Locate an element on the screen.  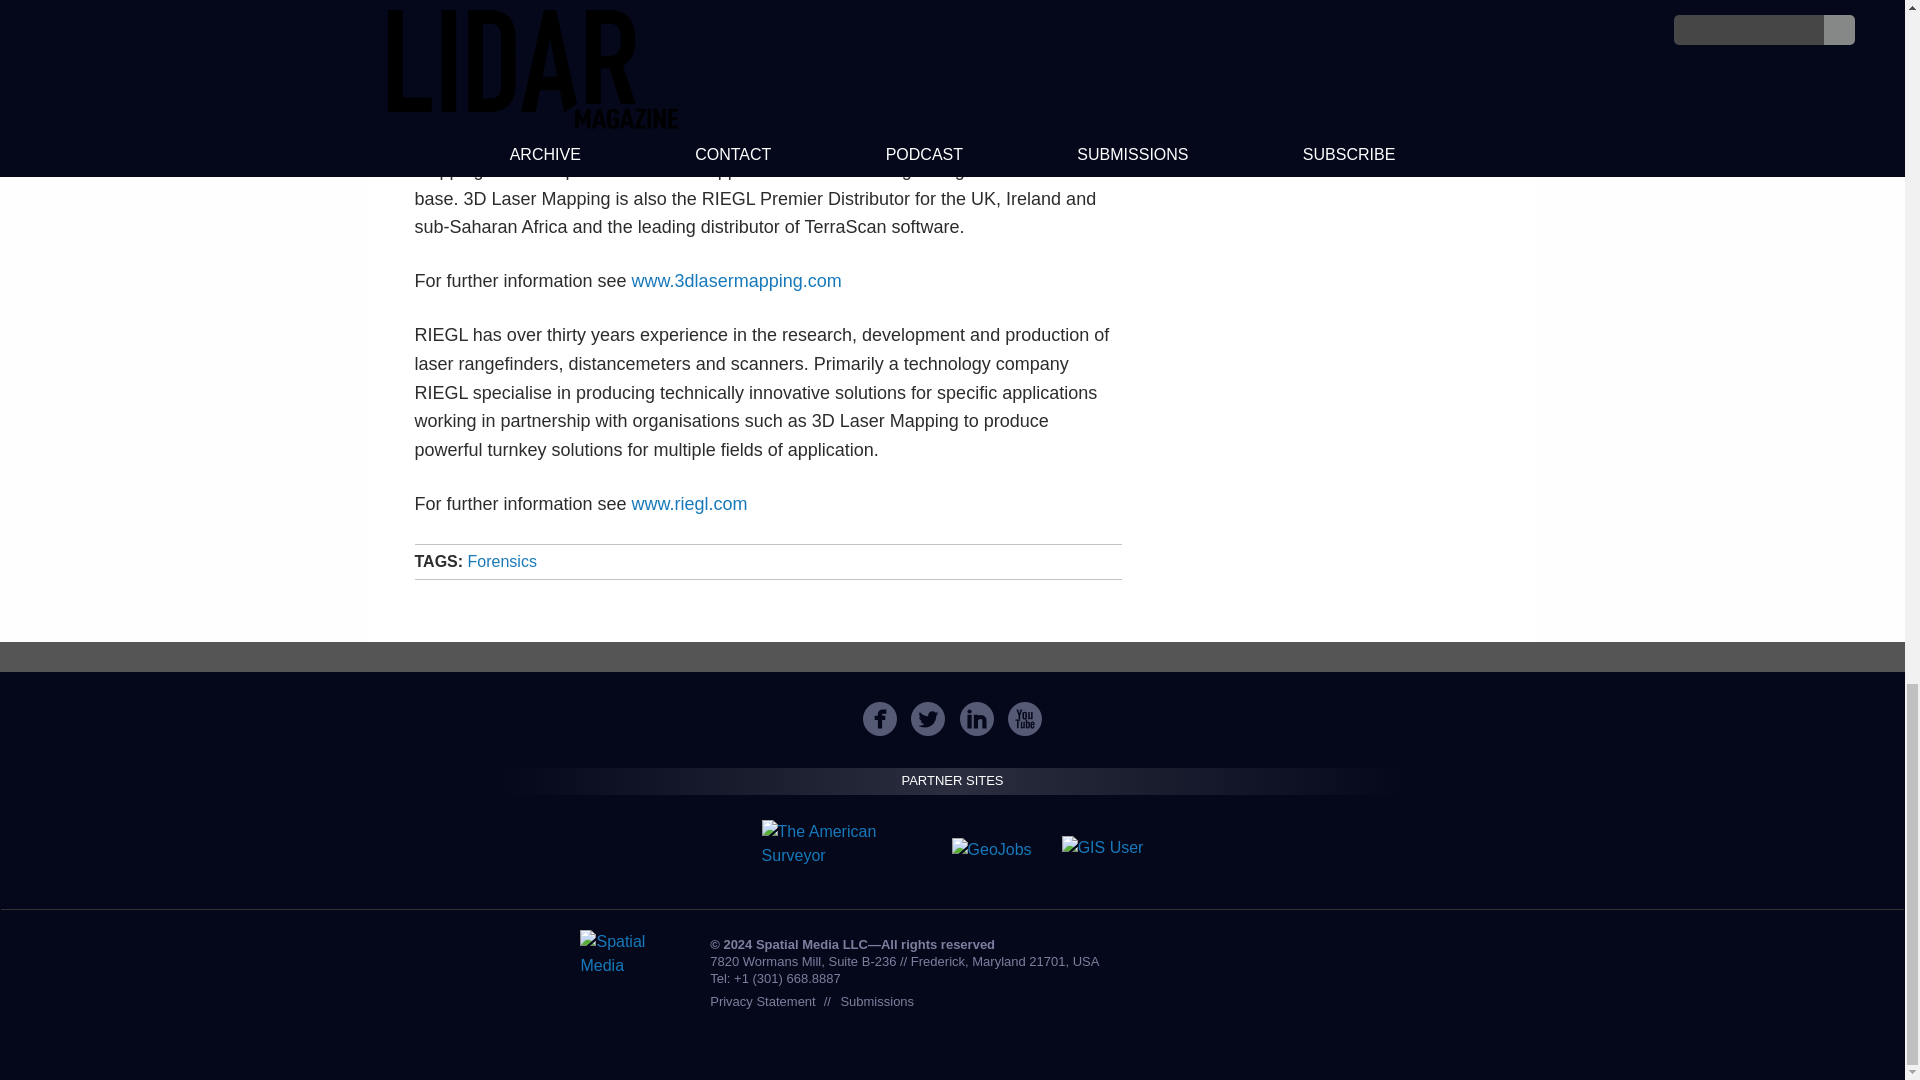
icon-sm-youtube is located at coordinates (1024, 718).